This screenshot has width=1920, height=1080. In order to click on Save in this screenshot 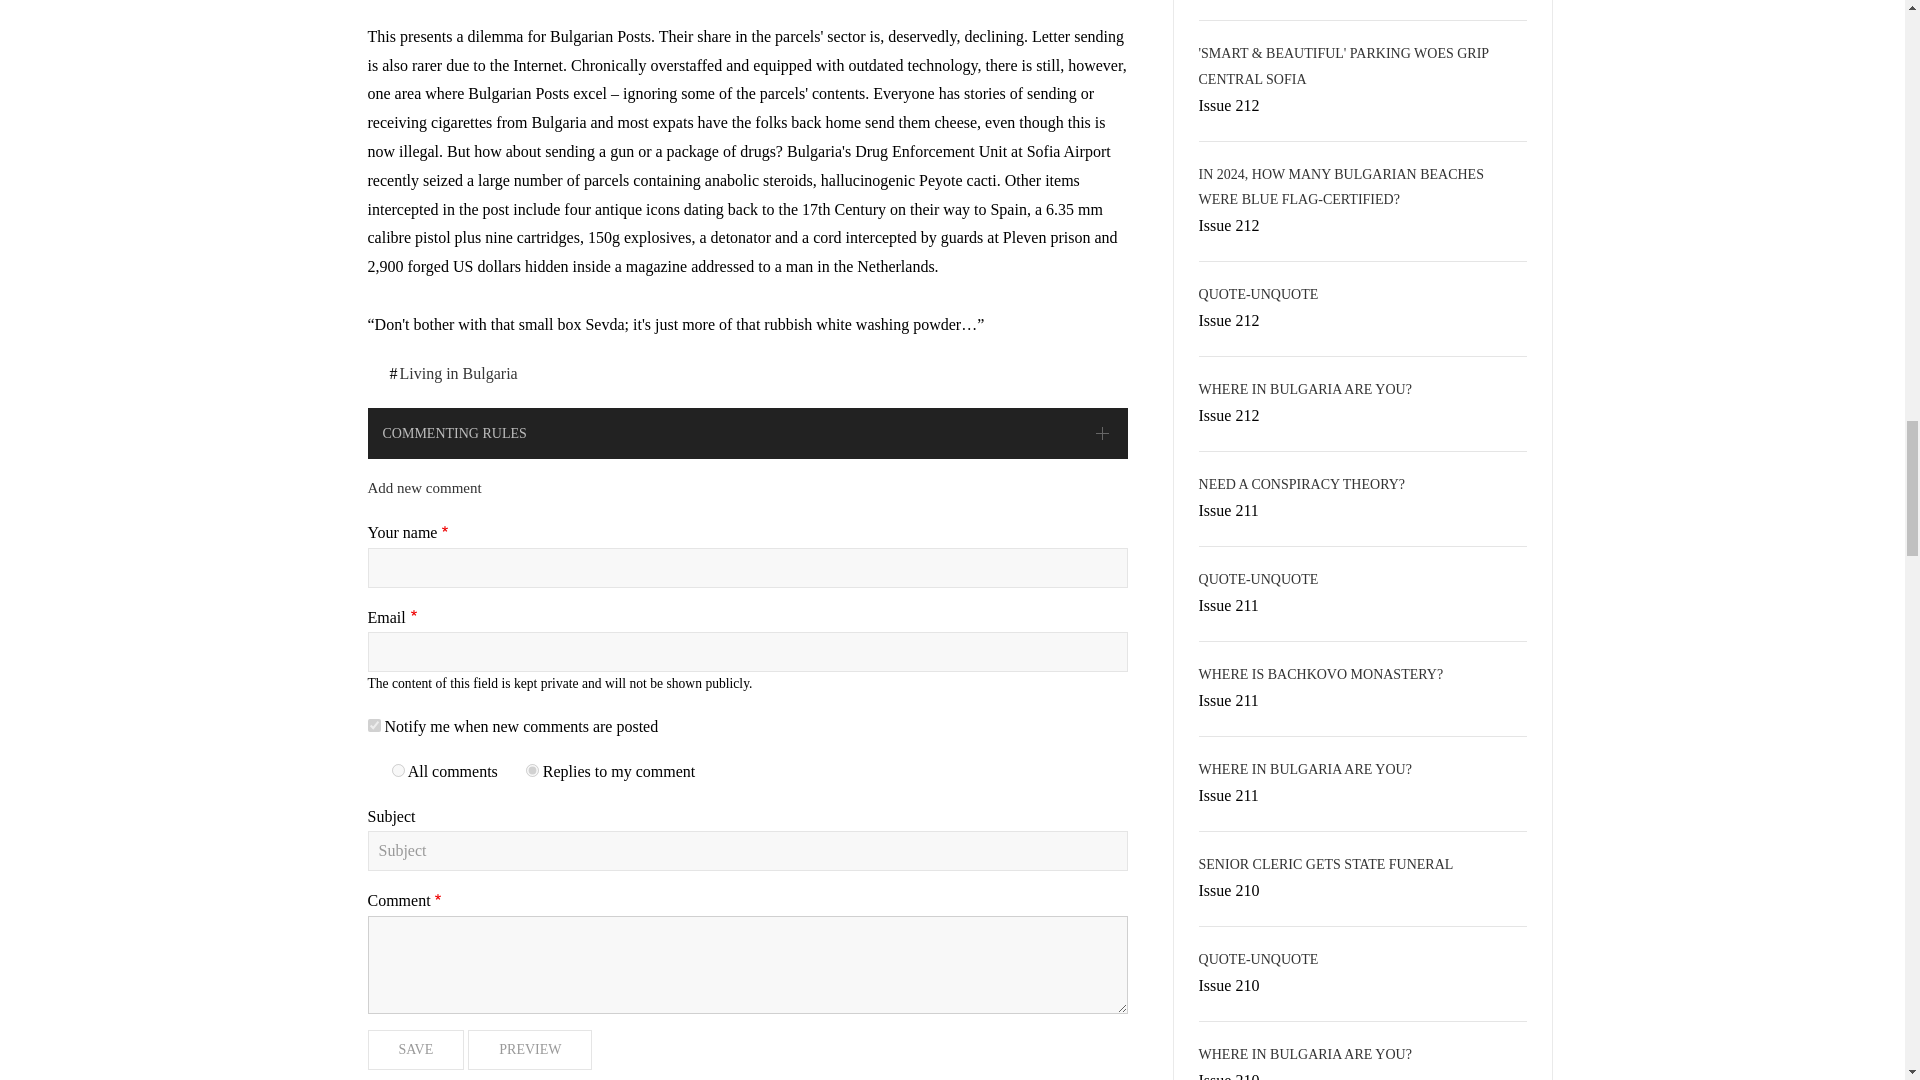, I will do `click(416, 1050)`.